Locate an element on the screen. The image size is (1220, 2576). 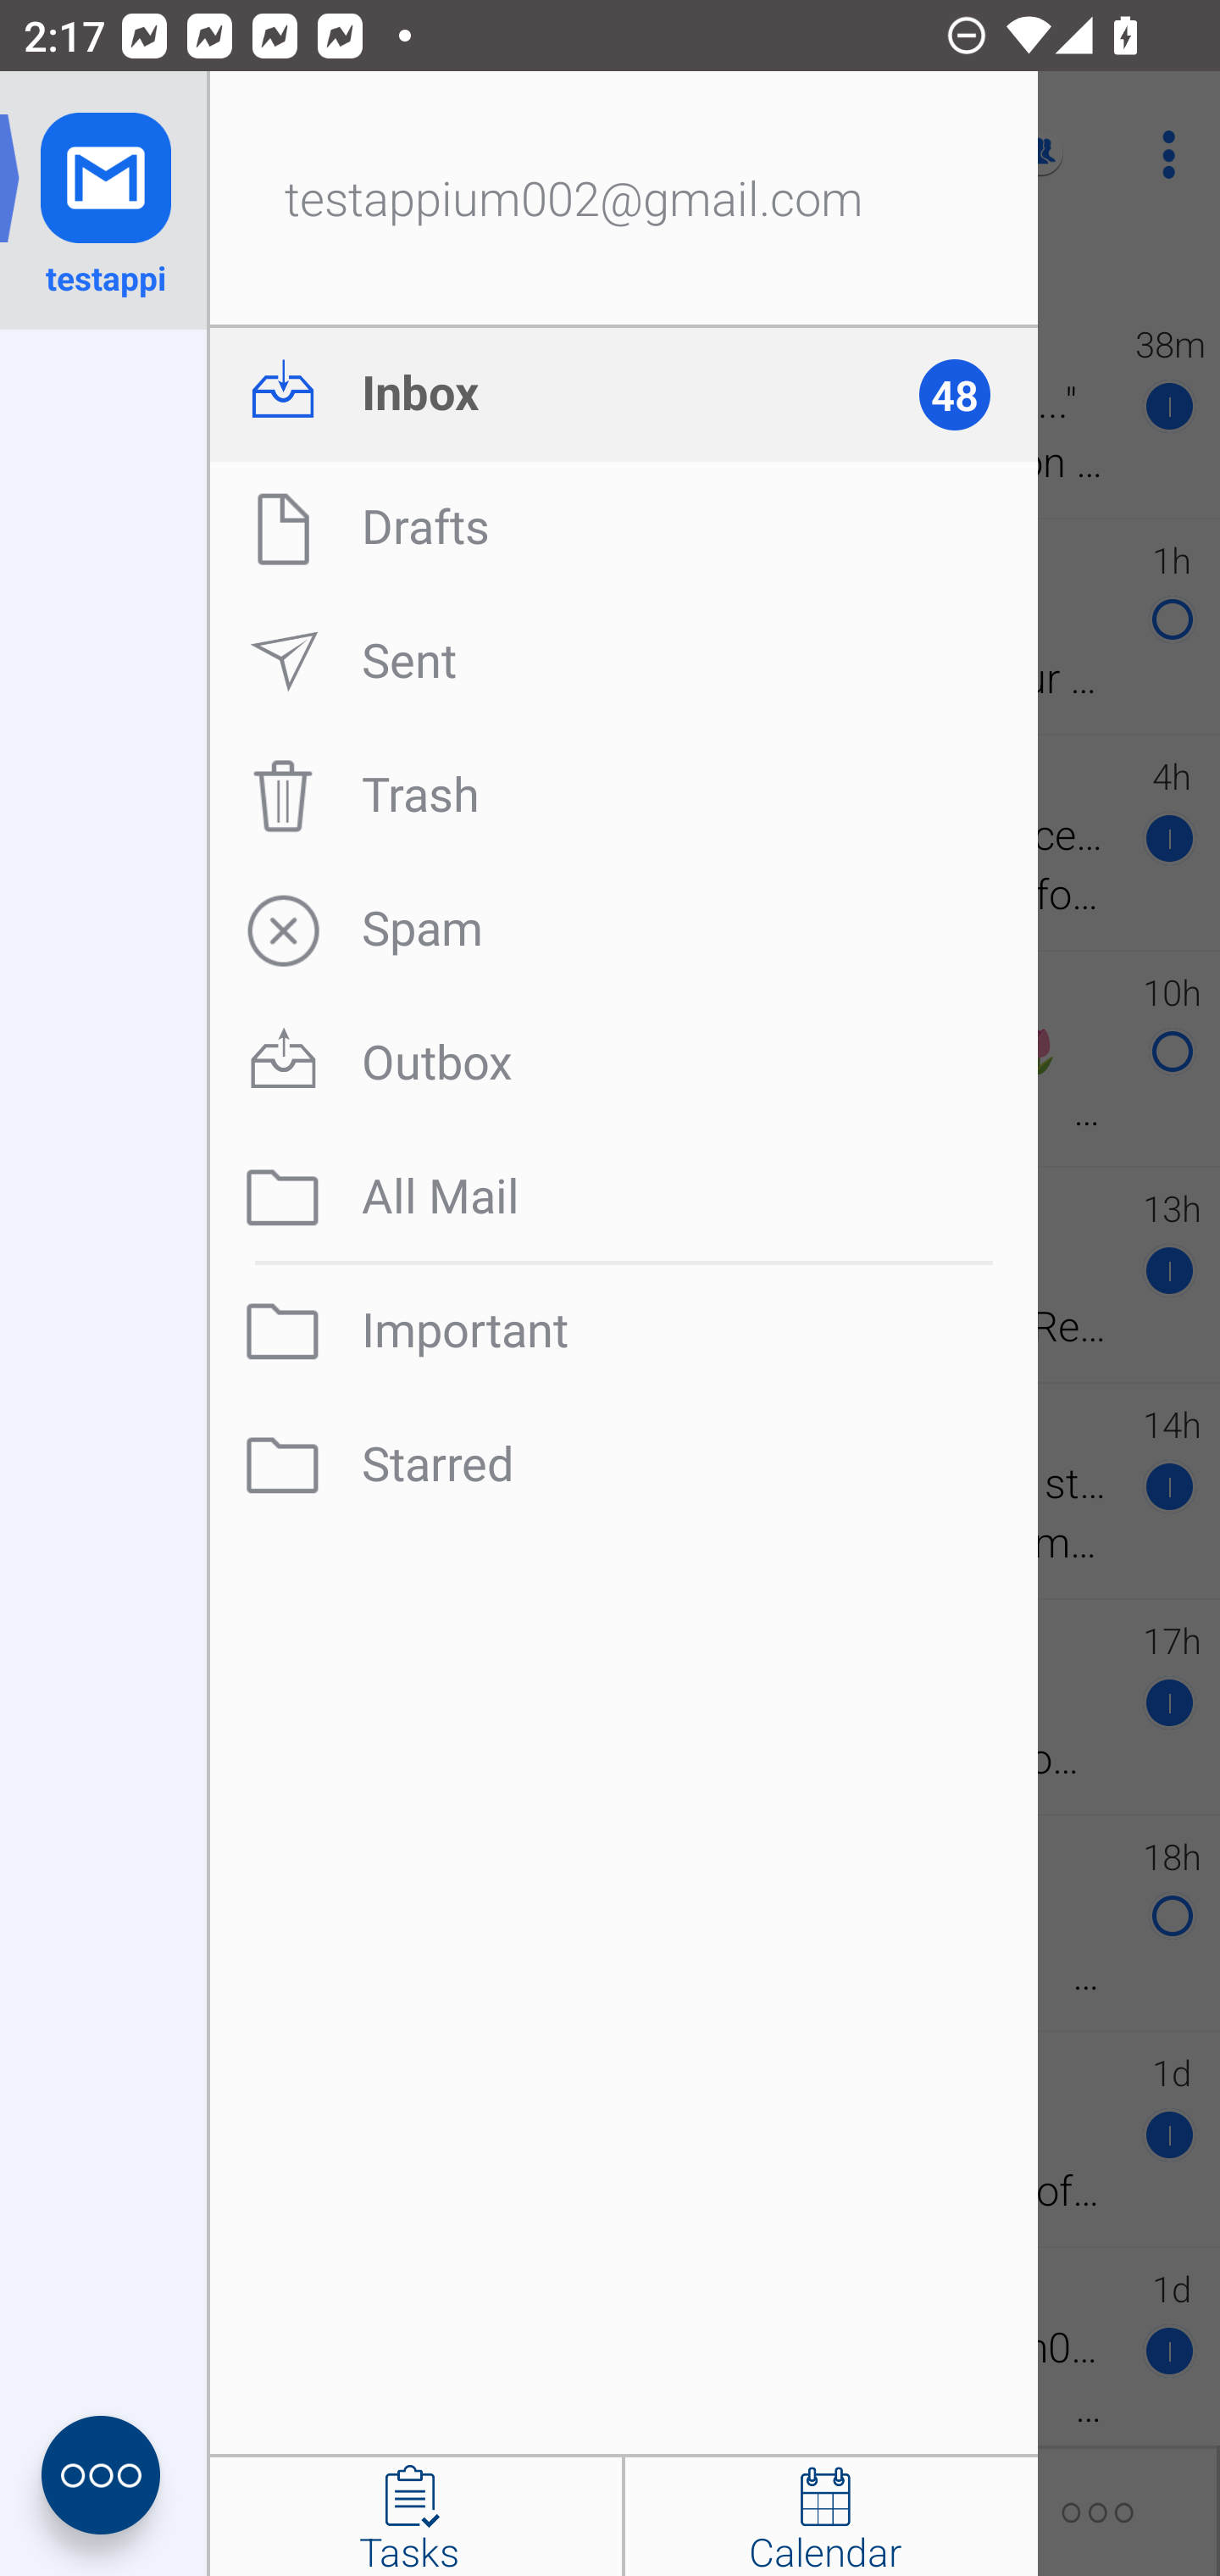
48 is located at coordinates (969, 394).